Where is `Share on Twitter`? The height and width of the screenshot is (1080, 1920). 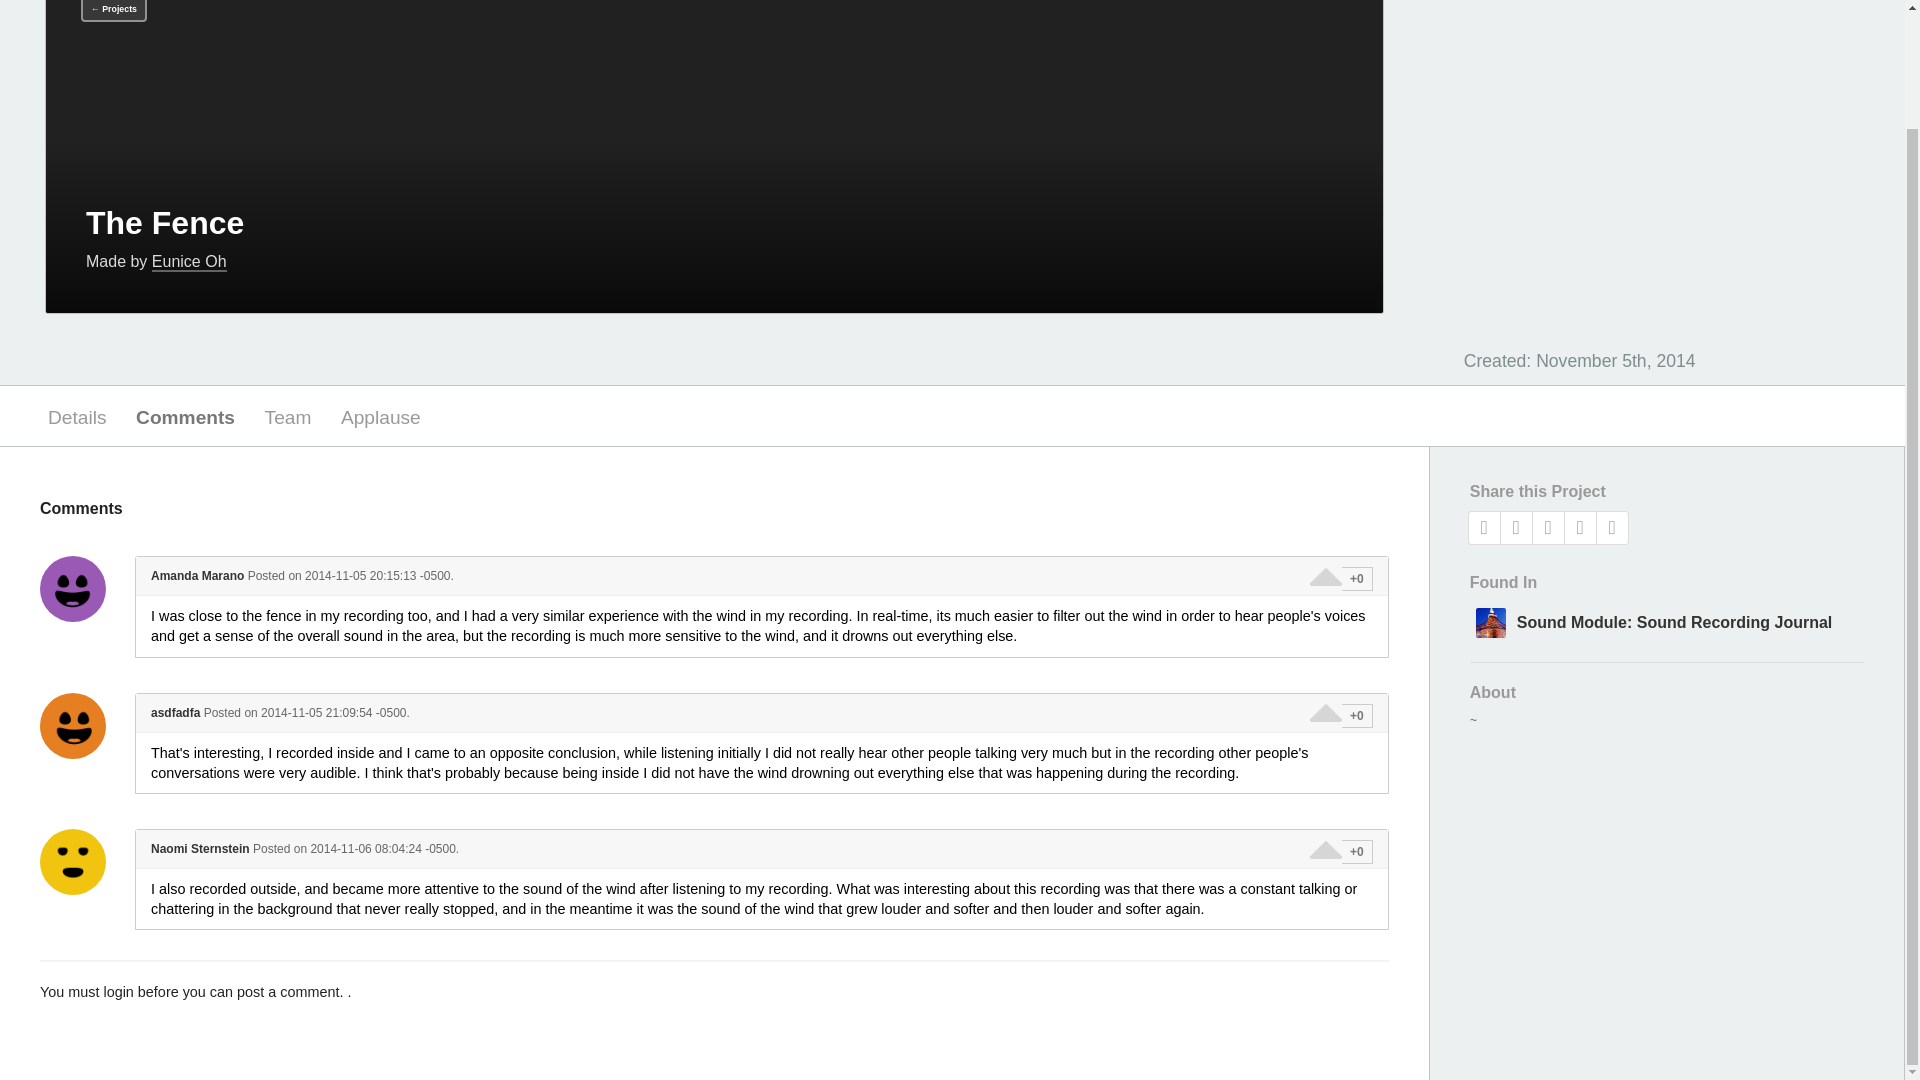
Share on Twitter is located at coordinates (1516, 528).